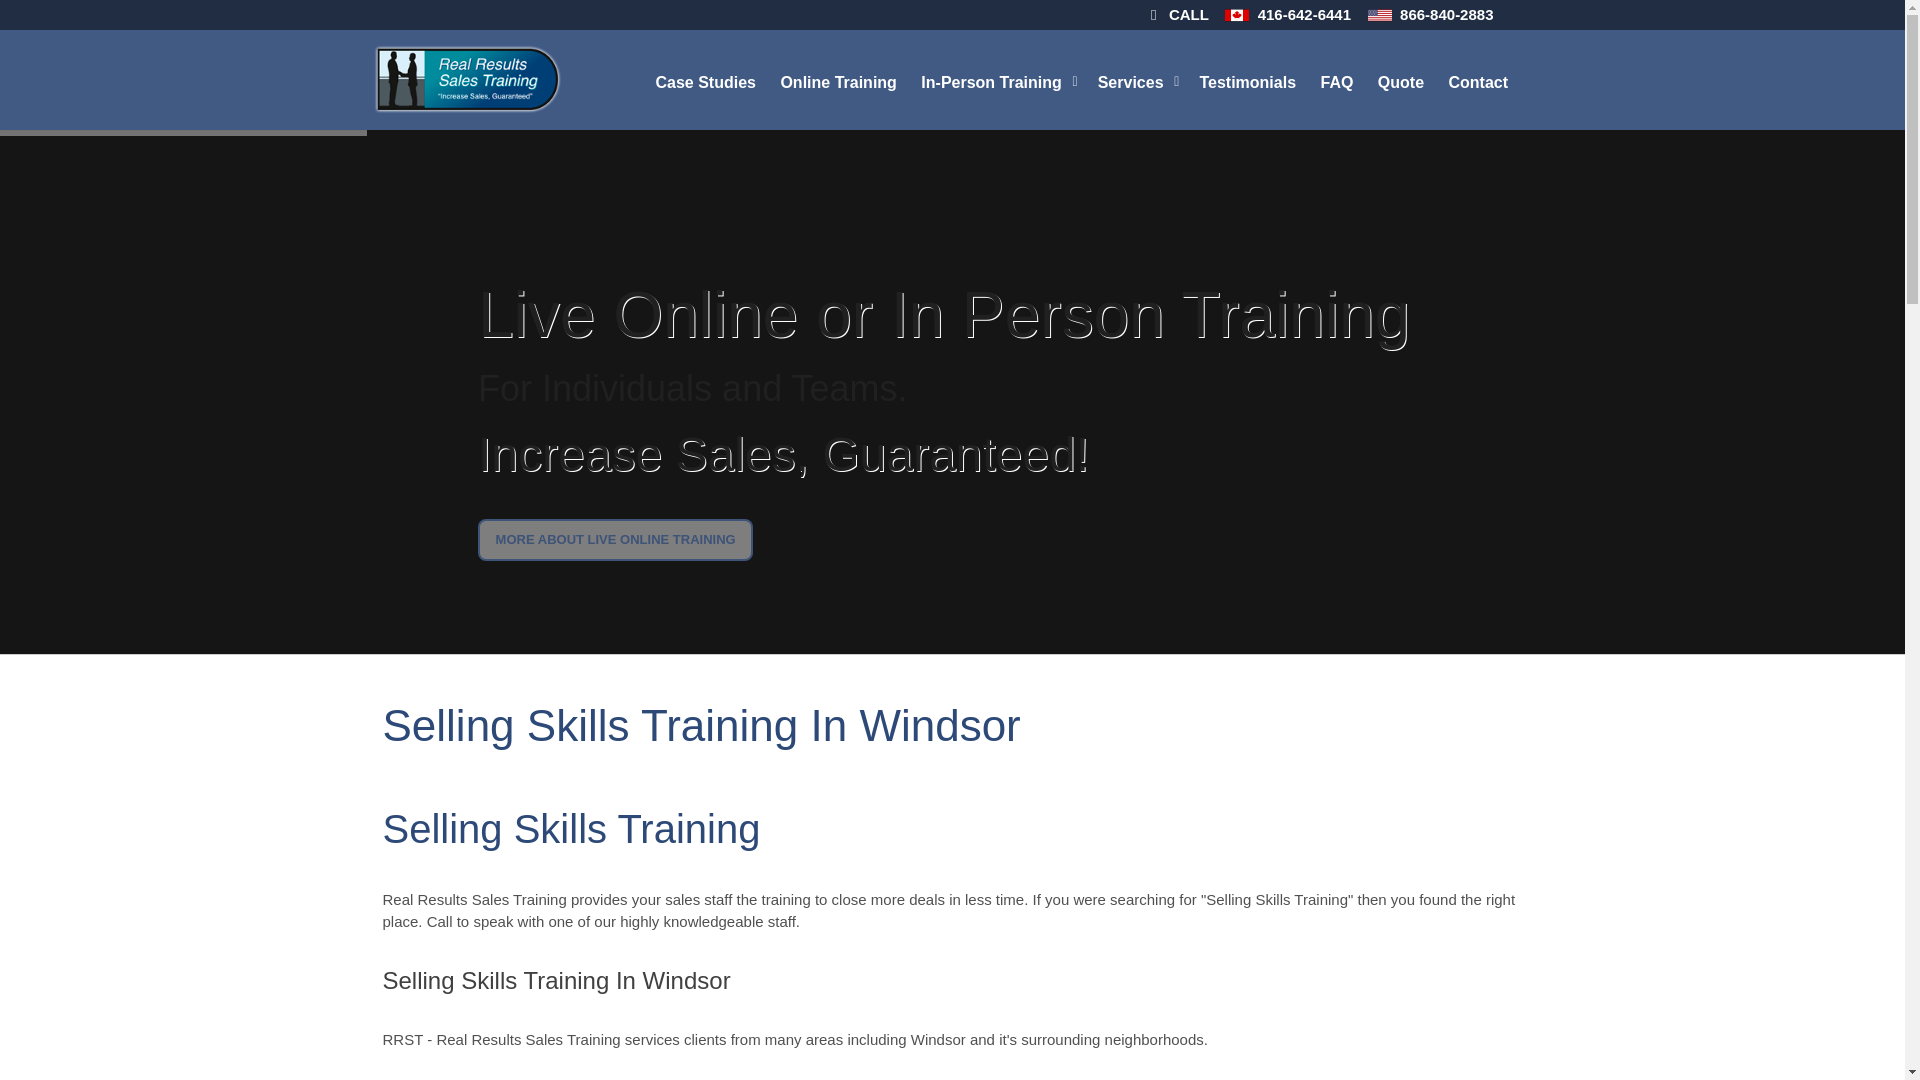 Image resolution: width=1920 pixels, height=1080 pixels. Describe the element at coordinates (840, 80) in the screenshot. I see `Online Training ` at that location.